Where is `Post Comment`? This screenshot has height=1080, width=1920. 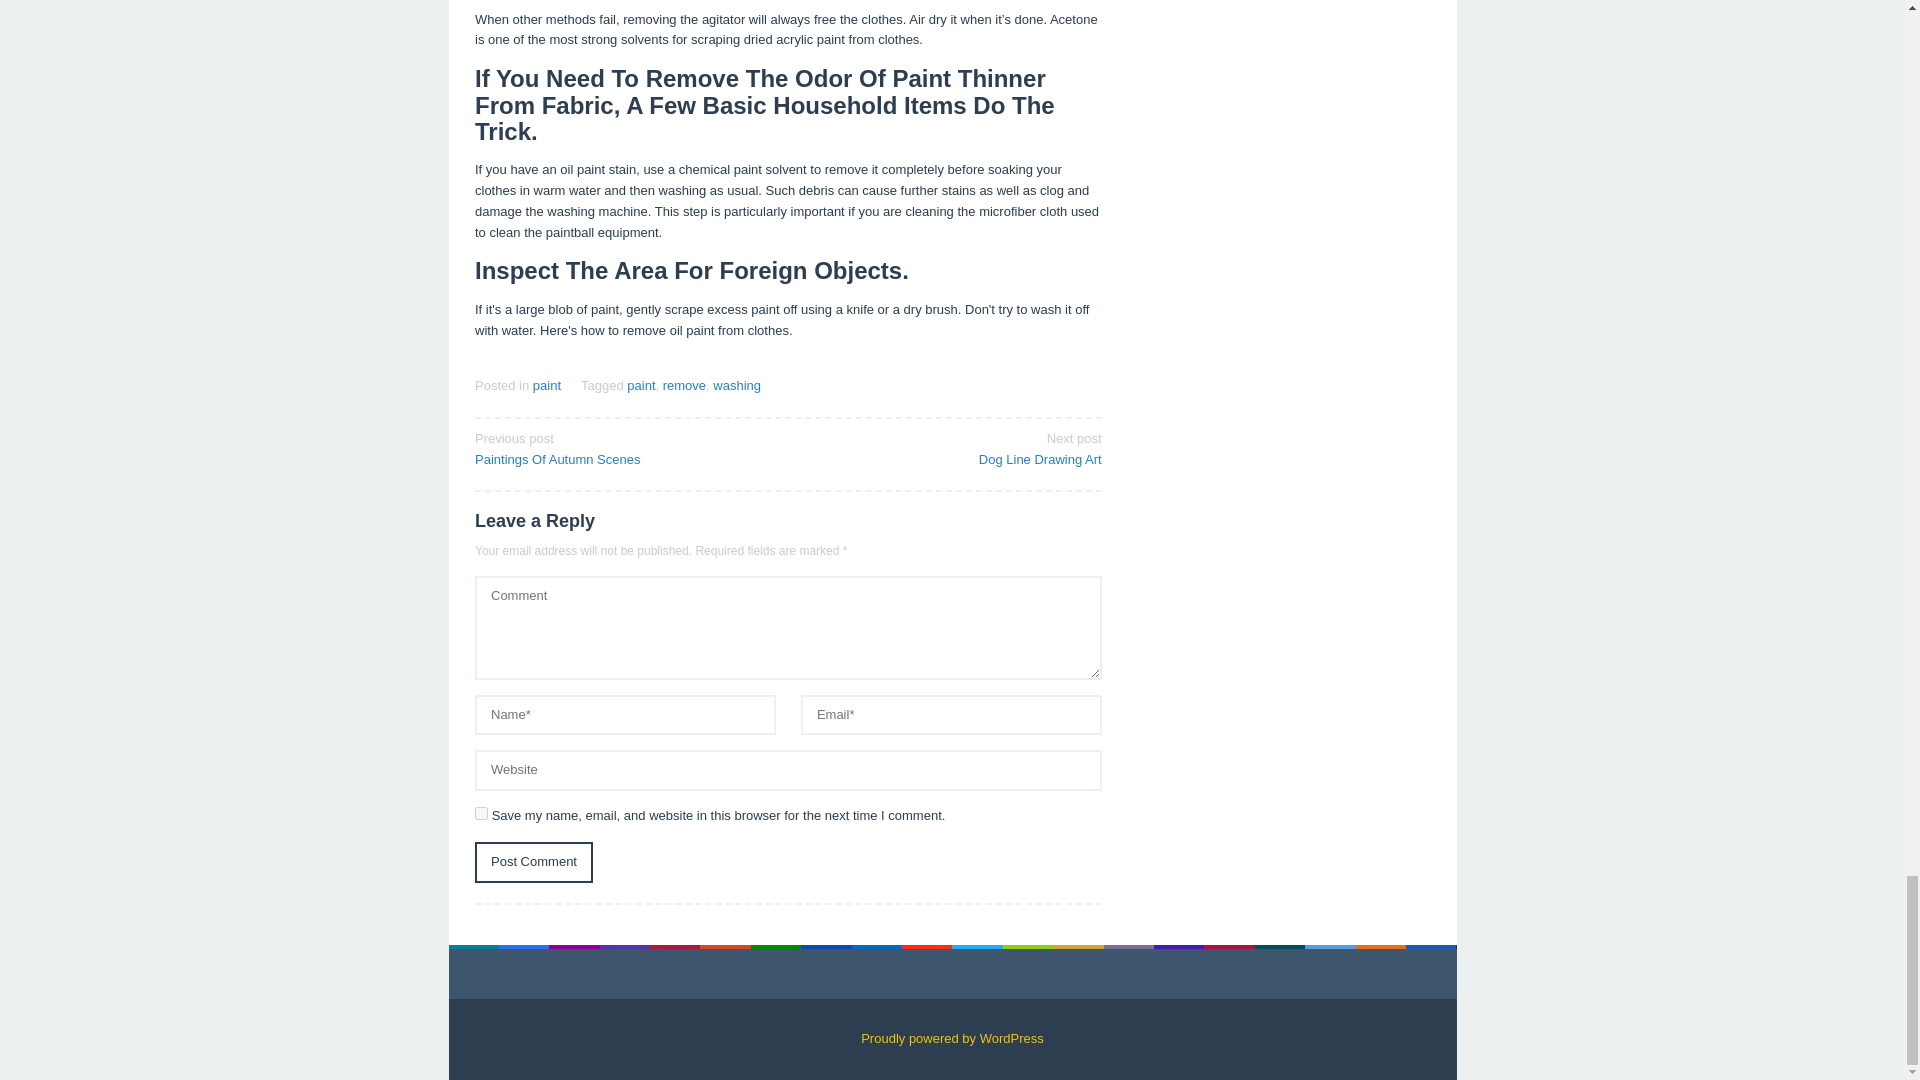
Post Comment is located at coordinates (736, 386).